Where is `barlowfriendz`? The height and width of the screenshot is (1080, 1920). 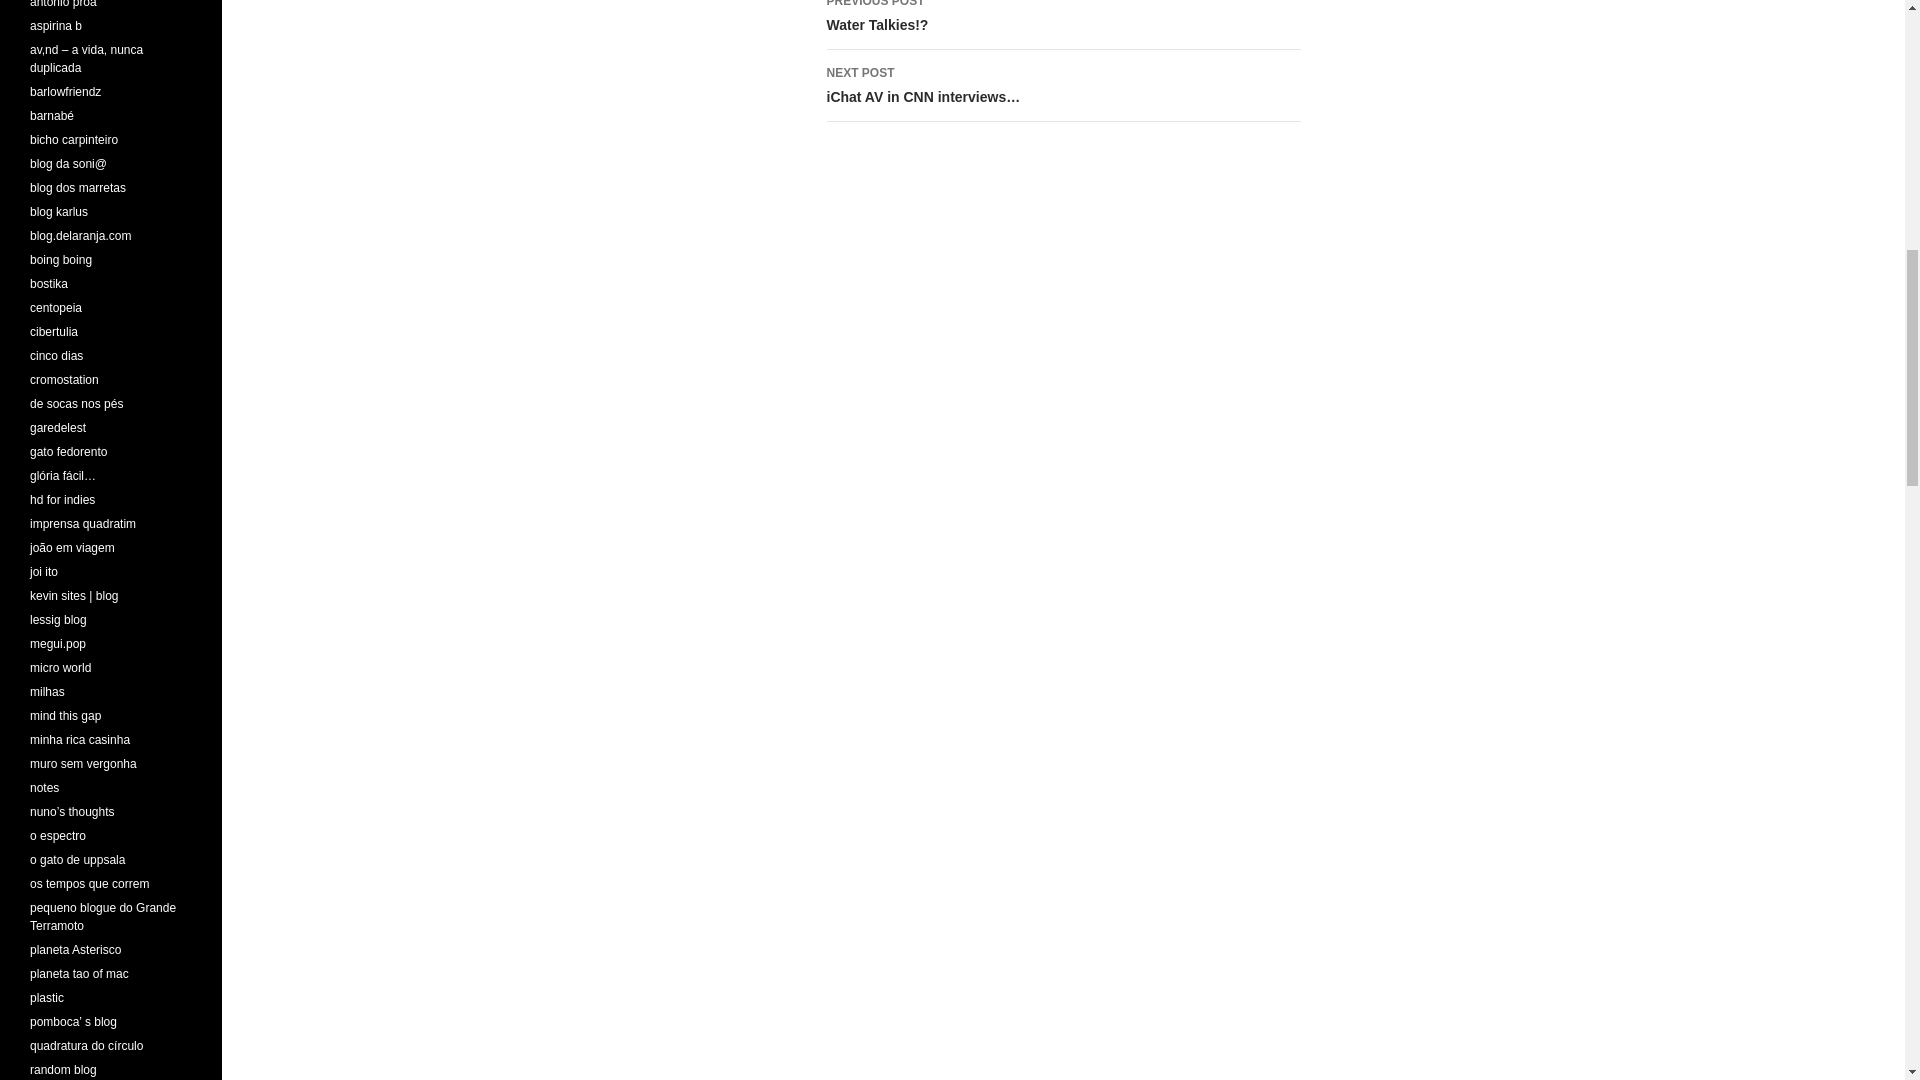 barlowfriendz is located at coordinates (66, 92).